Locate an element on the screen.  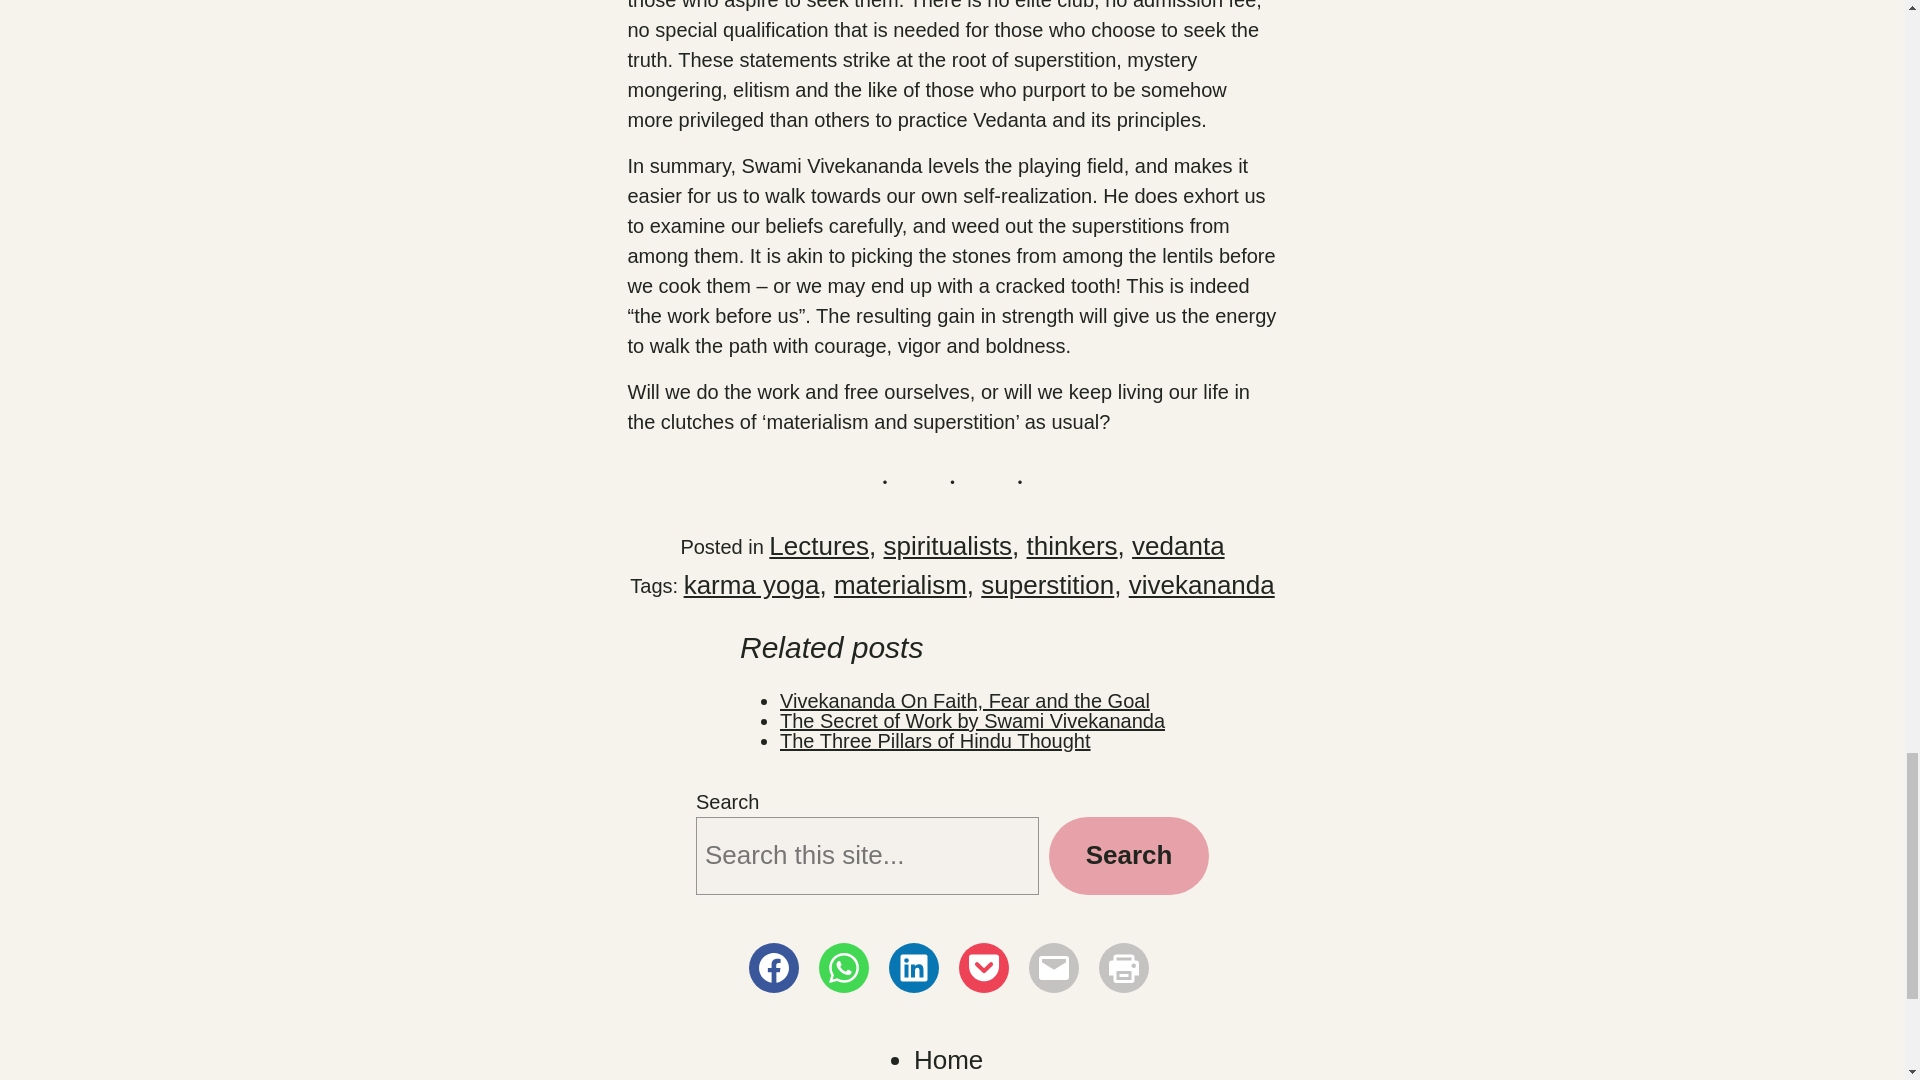
karma yoga is located at coordinates (751, 585).